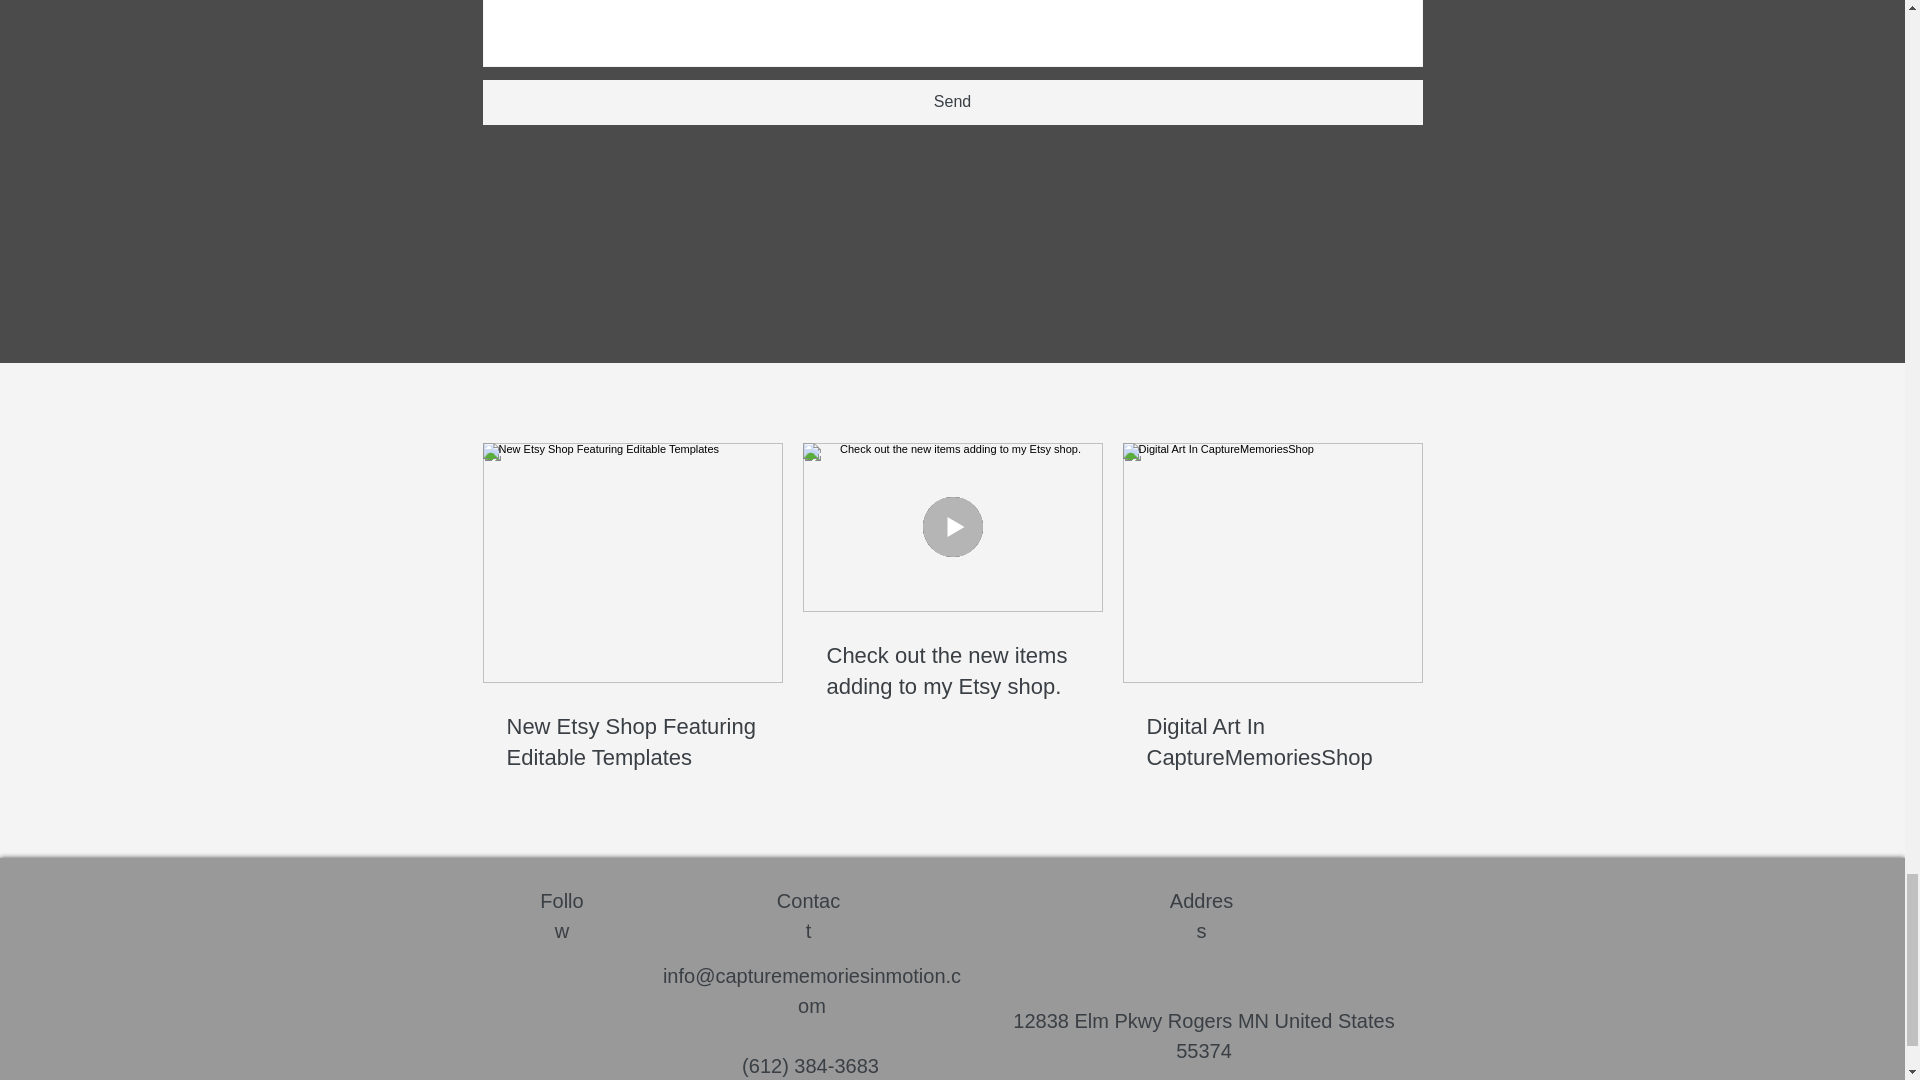 Image resolution: width=1920 pixels, height=1080 pixels. I want to click on Send, so click(952, 102).